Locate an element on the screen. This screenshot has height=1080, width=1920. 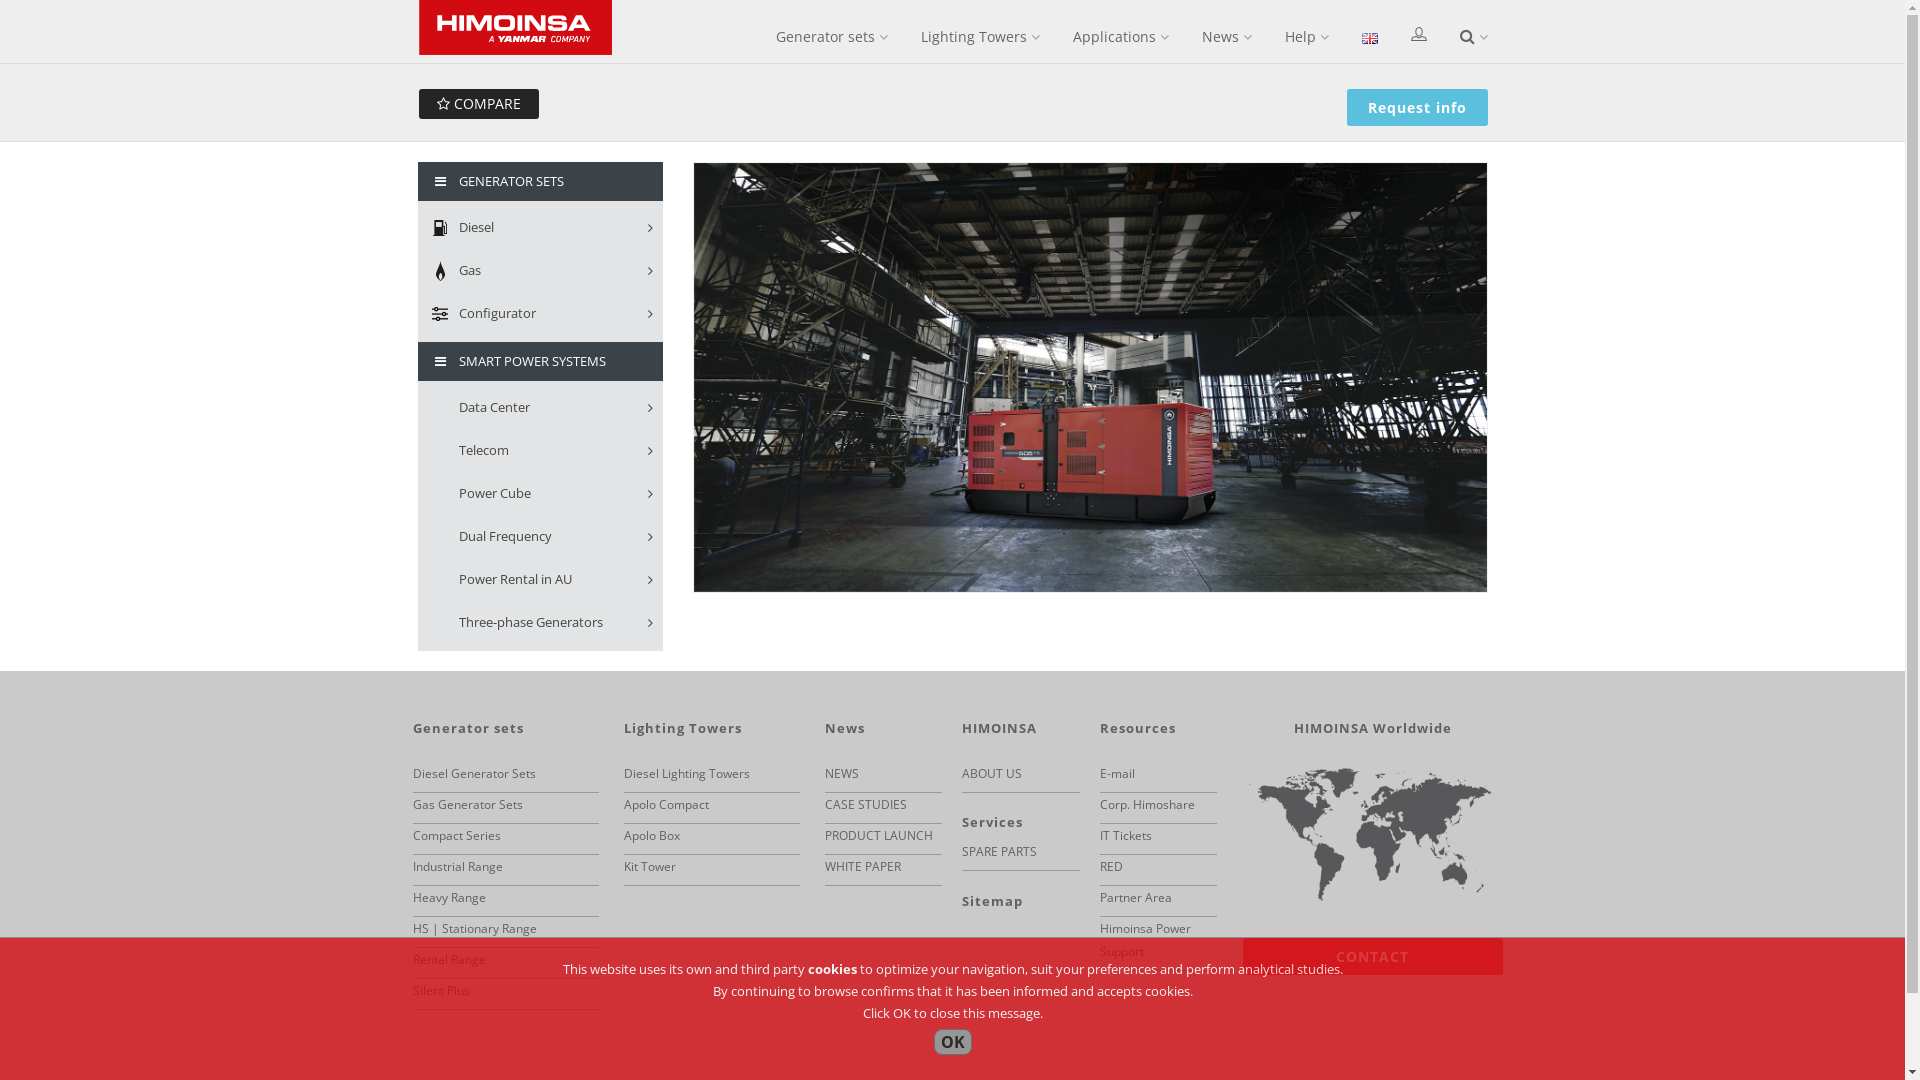
ABOUT US is located at coordinates (992, 774).